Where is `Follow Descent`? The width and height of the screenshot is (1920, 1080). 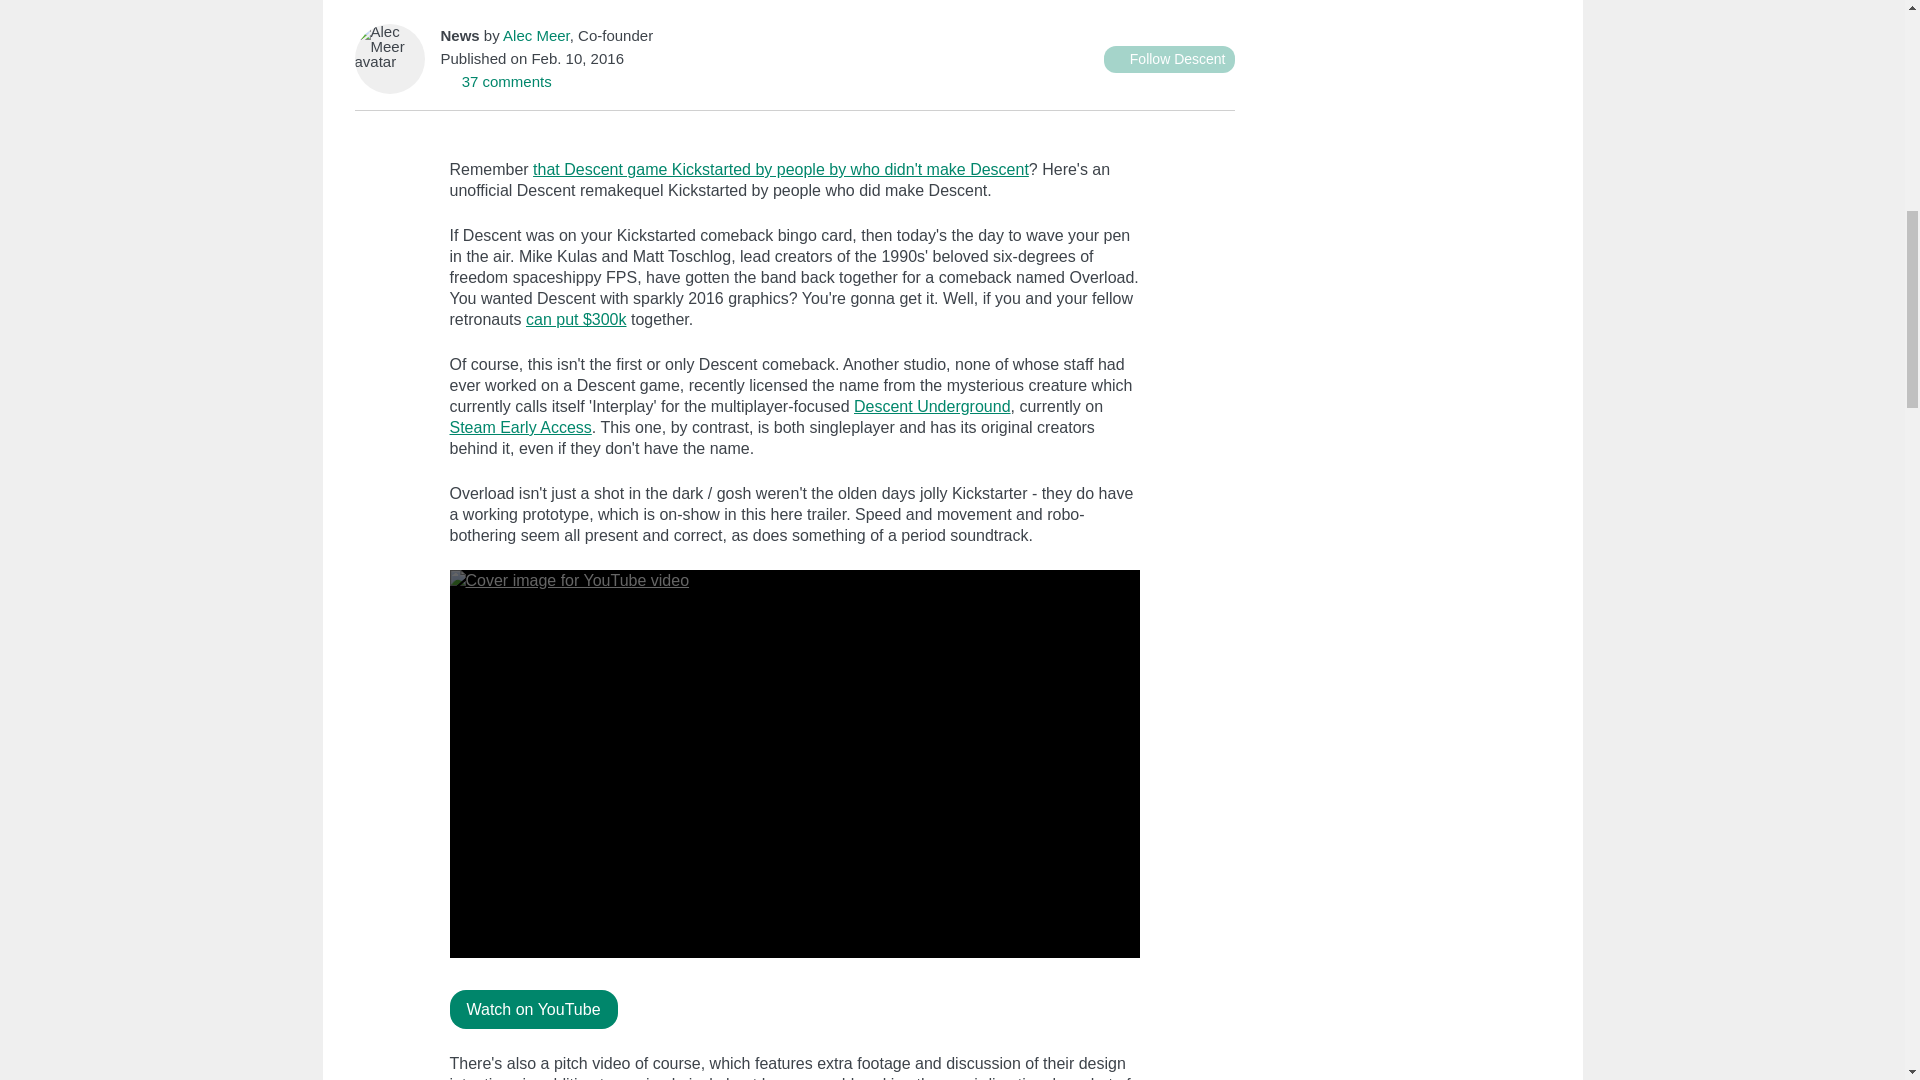
Follow Descent is located at coordinates (1169, 60).